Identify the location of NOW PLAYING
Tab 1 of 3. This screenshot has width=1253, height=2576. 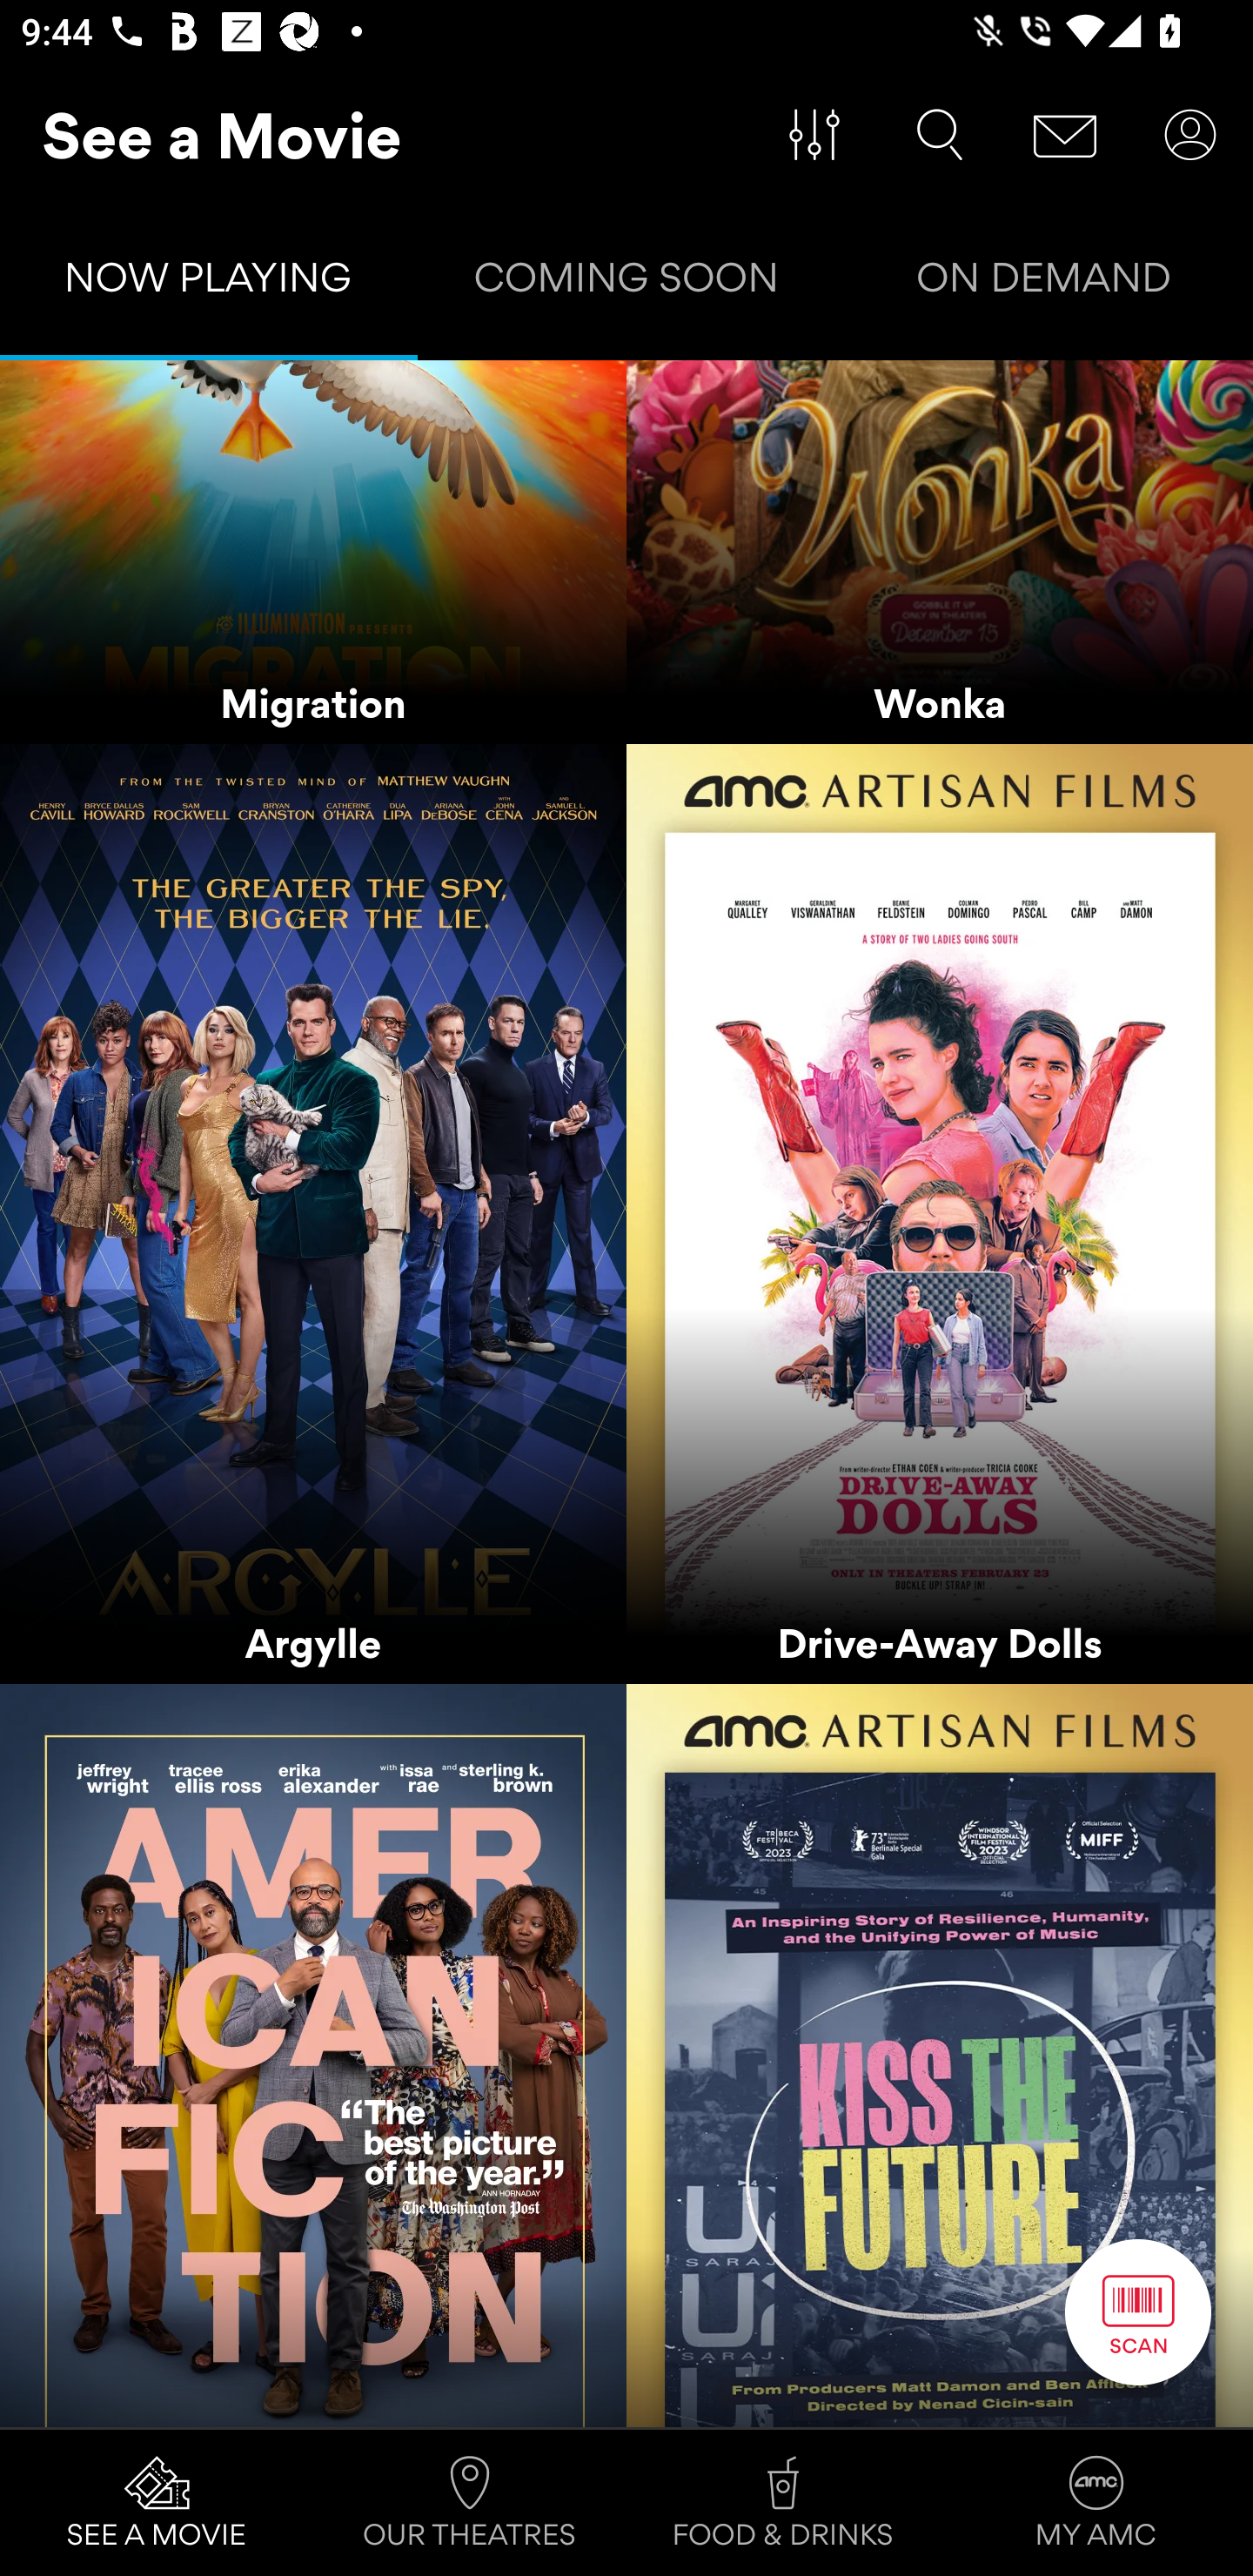
(209, 284).